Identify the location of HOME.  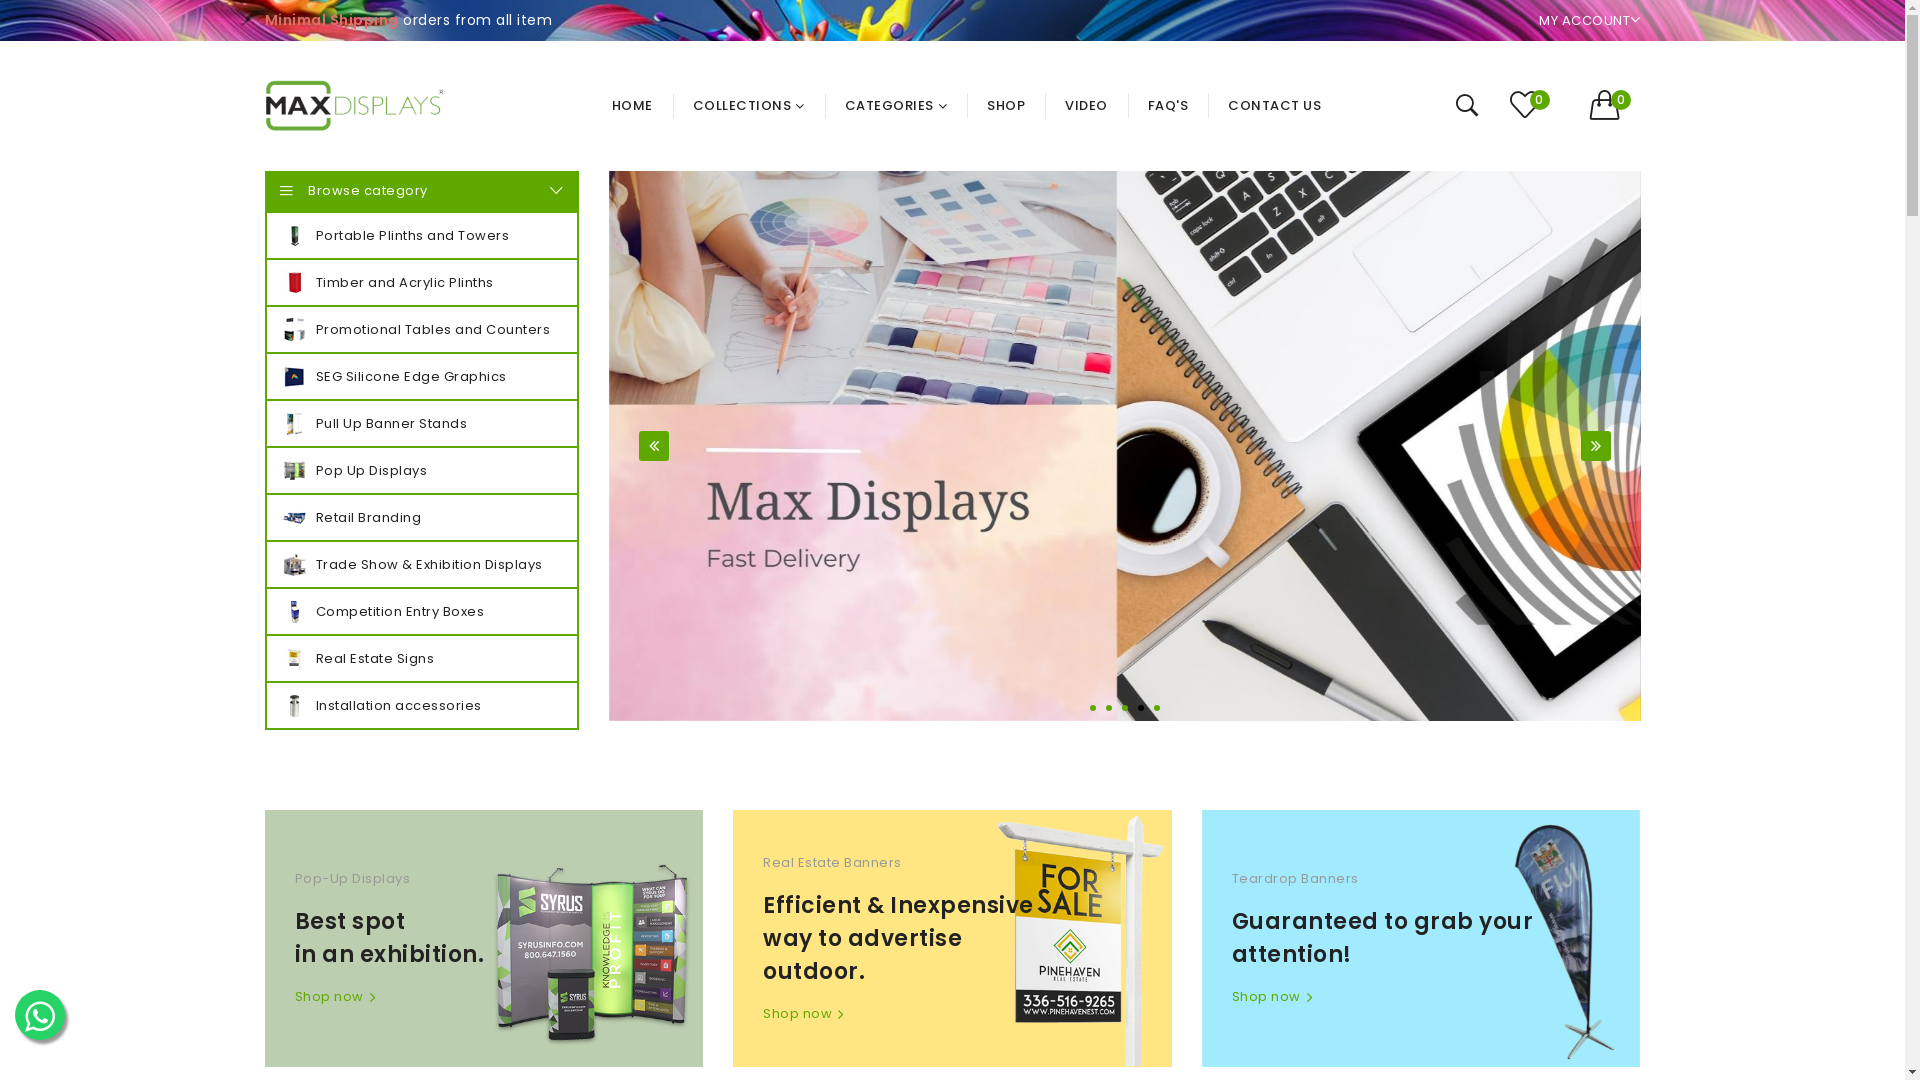
(642, 106).